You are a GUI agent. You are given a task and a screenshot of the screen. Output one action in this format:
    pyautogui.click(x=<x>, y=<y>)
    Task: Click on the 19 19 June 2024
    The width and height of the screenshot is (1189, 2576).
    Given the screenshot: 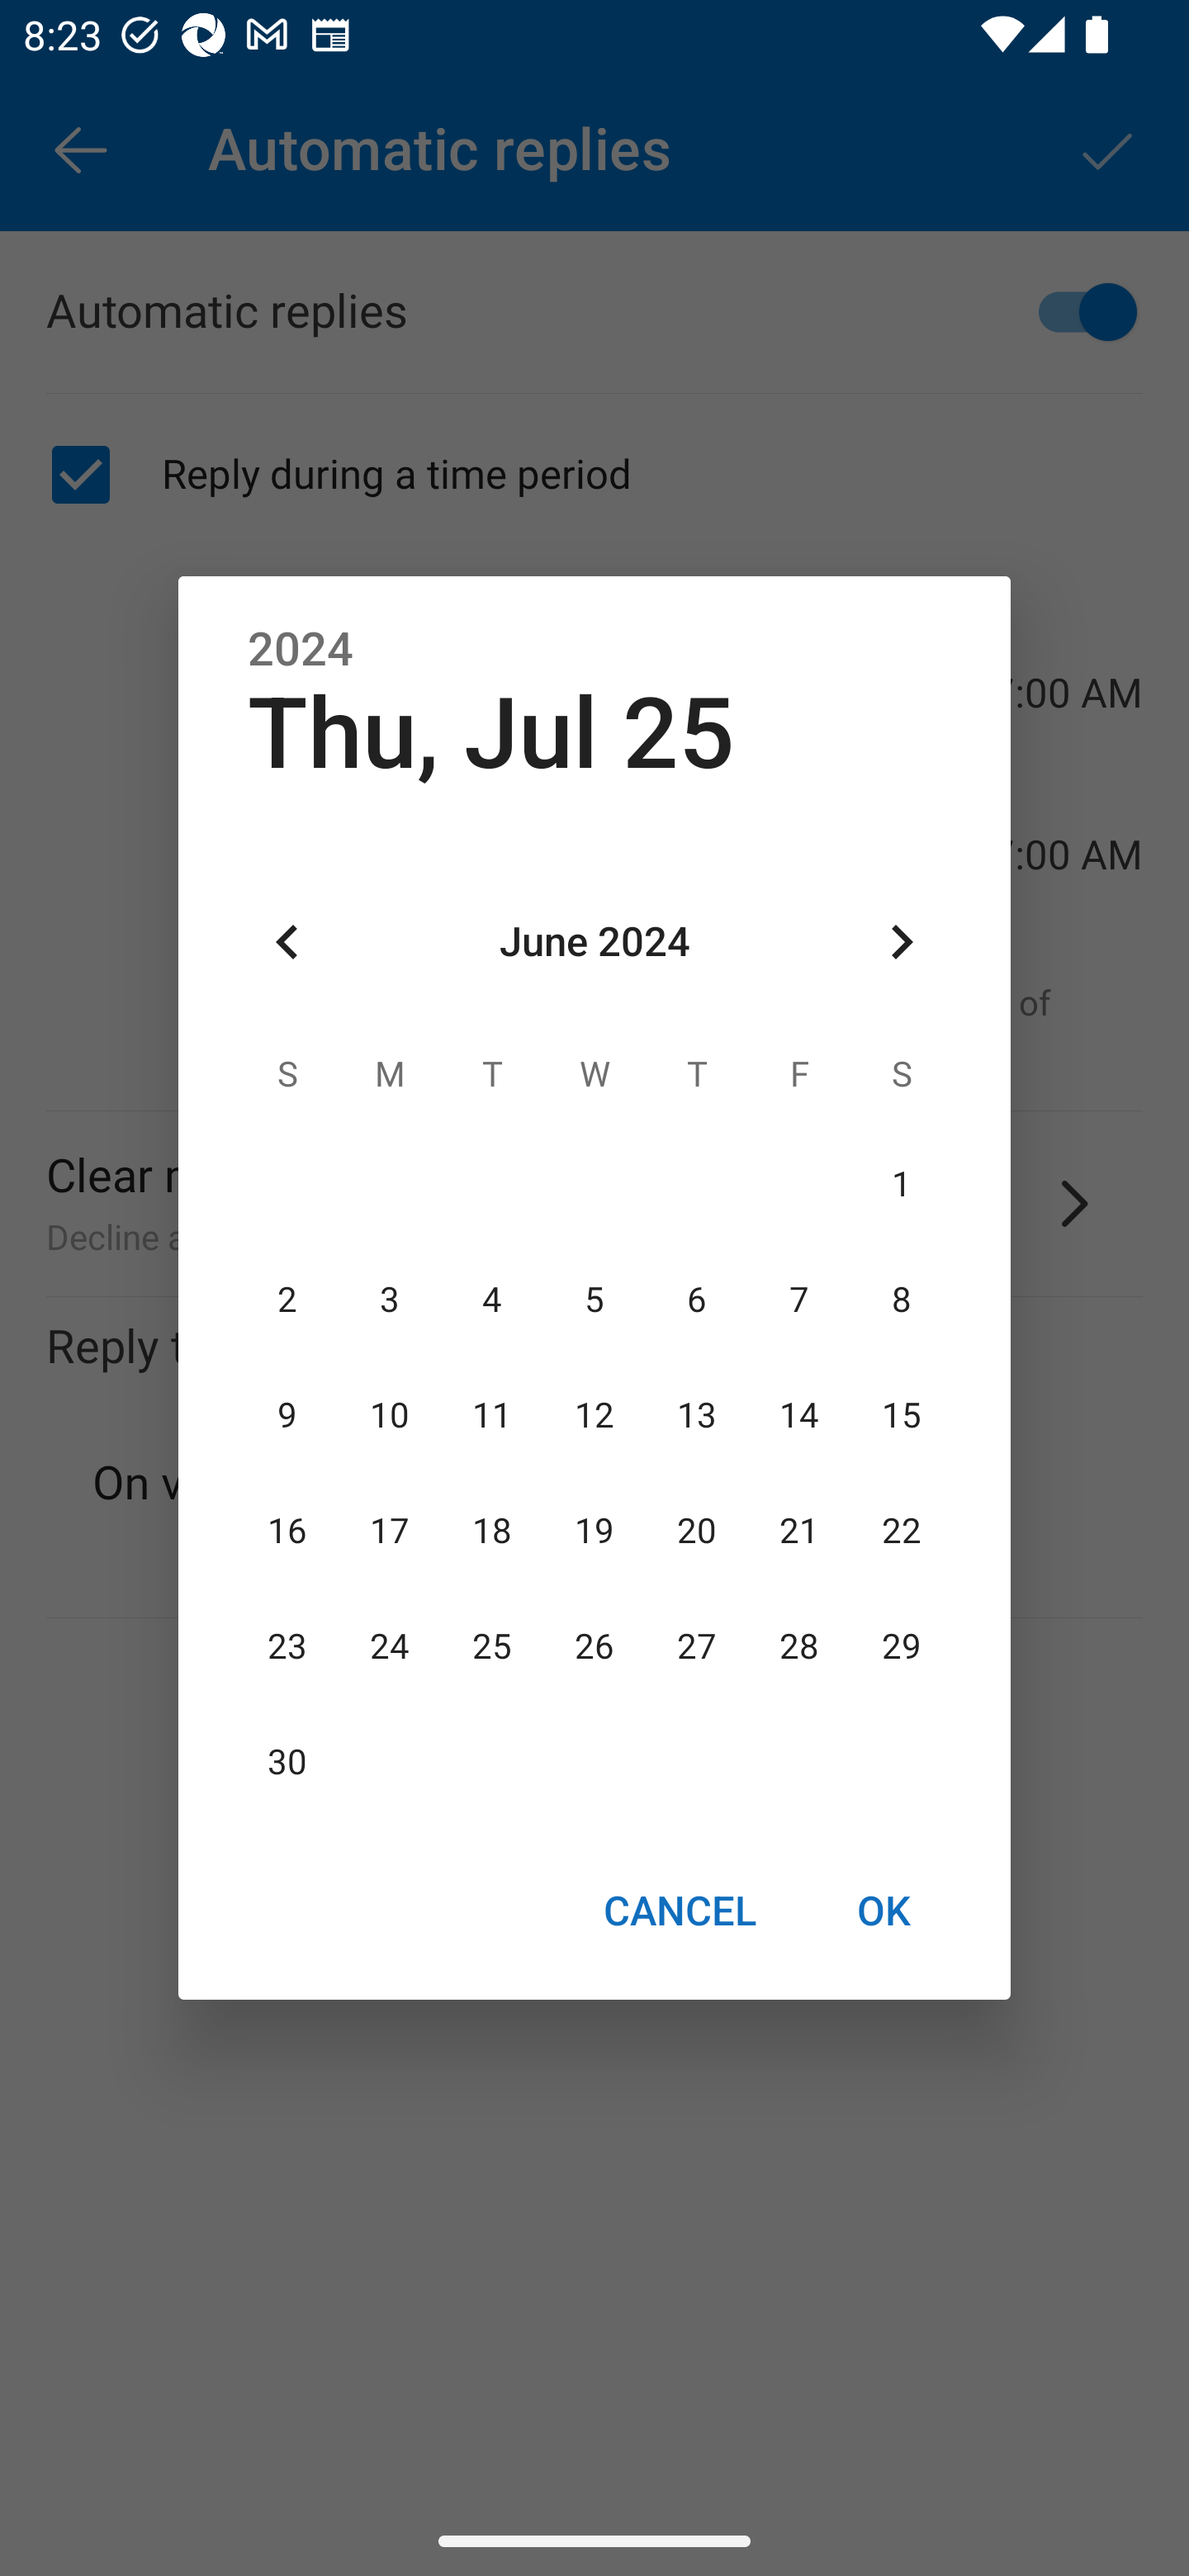 What is the action you would take?
    pyautogui.click(x=594, y=1531)
    